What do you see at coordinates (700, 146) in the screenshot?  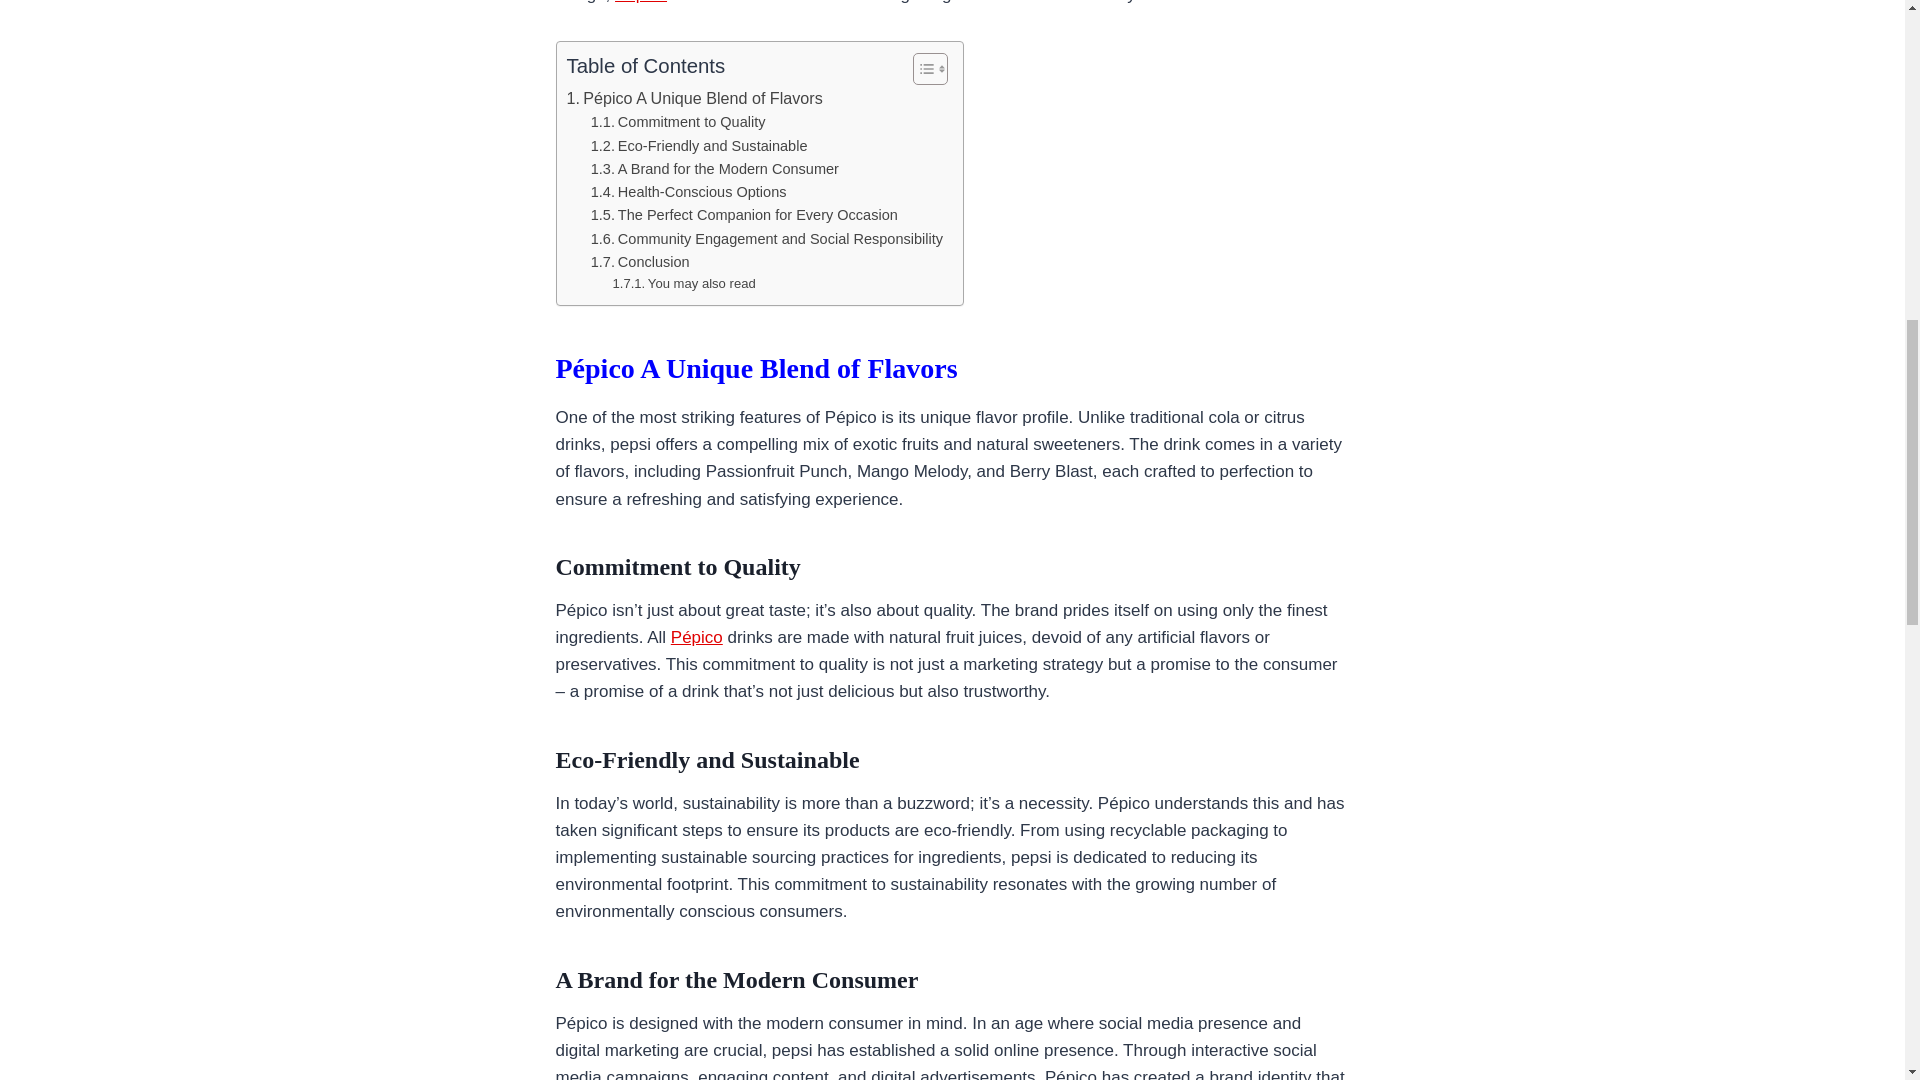 I see `Eco-Friendly and Sustainable` at bounding box center [700, 146].